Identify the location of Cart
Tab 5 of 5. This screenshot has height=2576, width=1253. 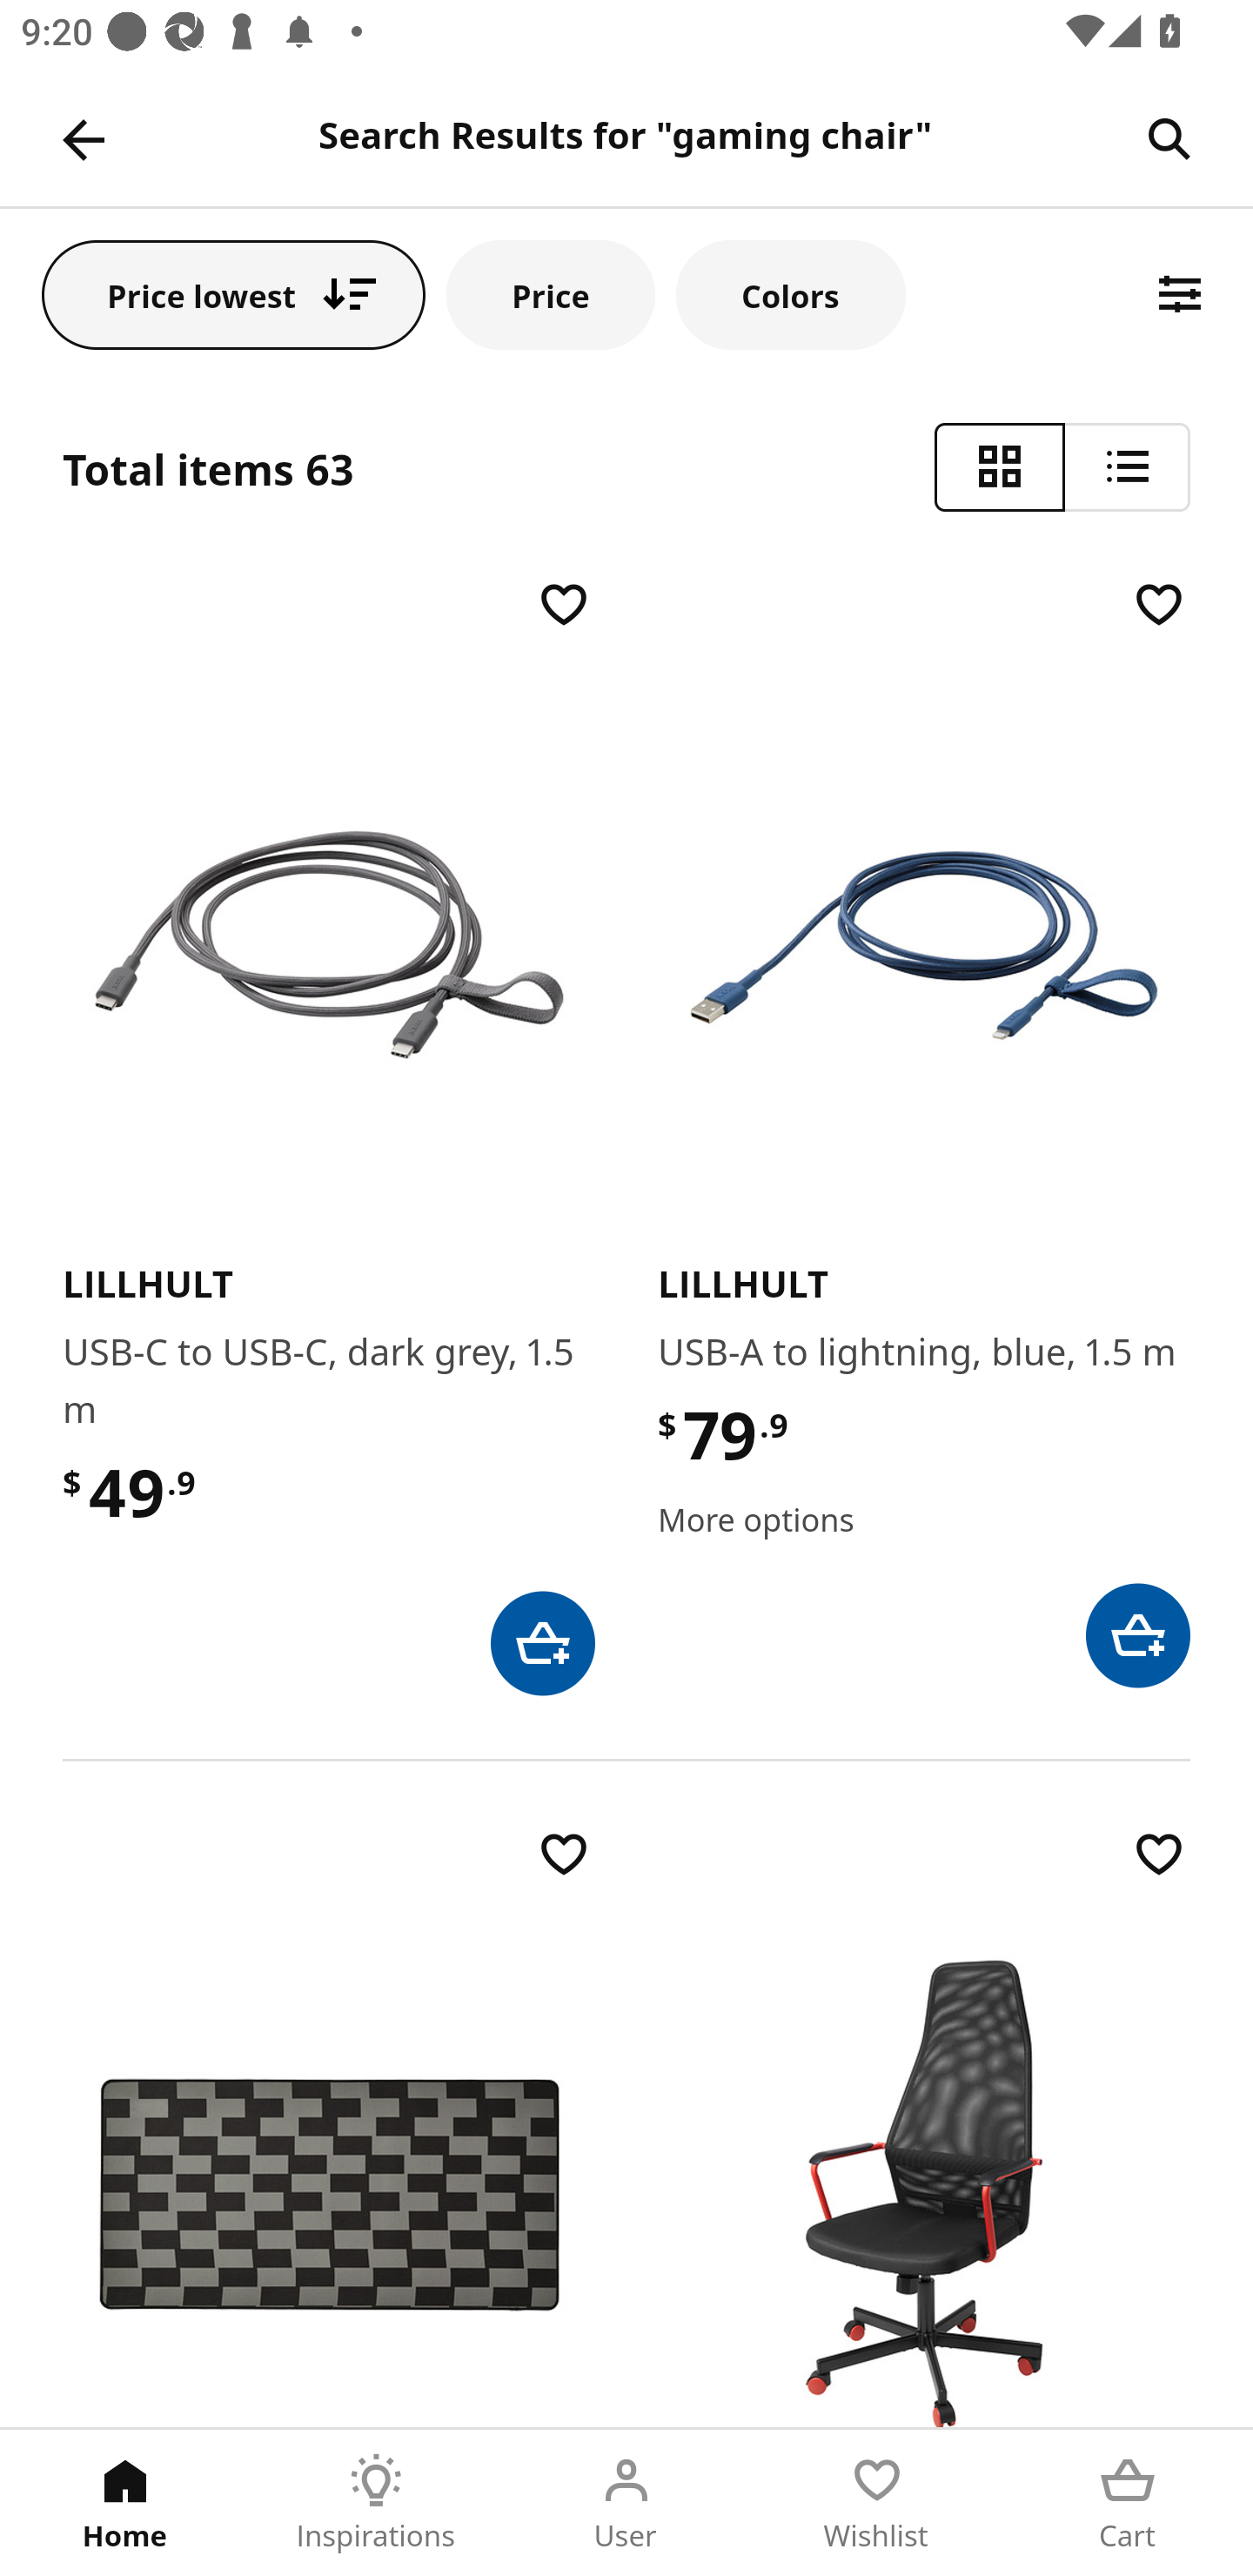
(1128, 2503).